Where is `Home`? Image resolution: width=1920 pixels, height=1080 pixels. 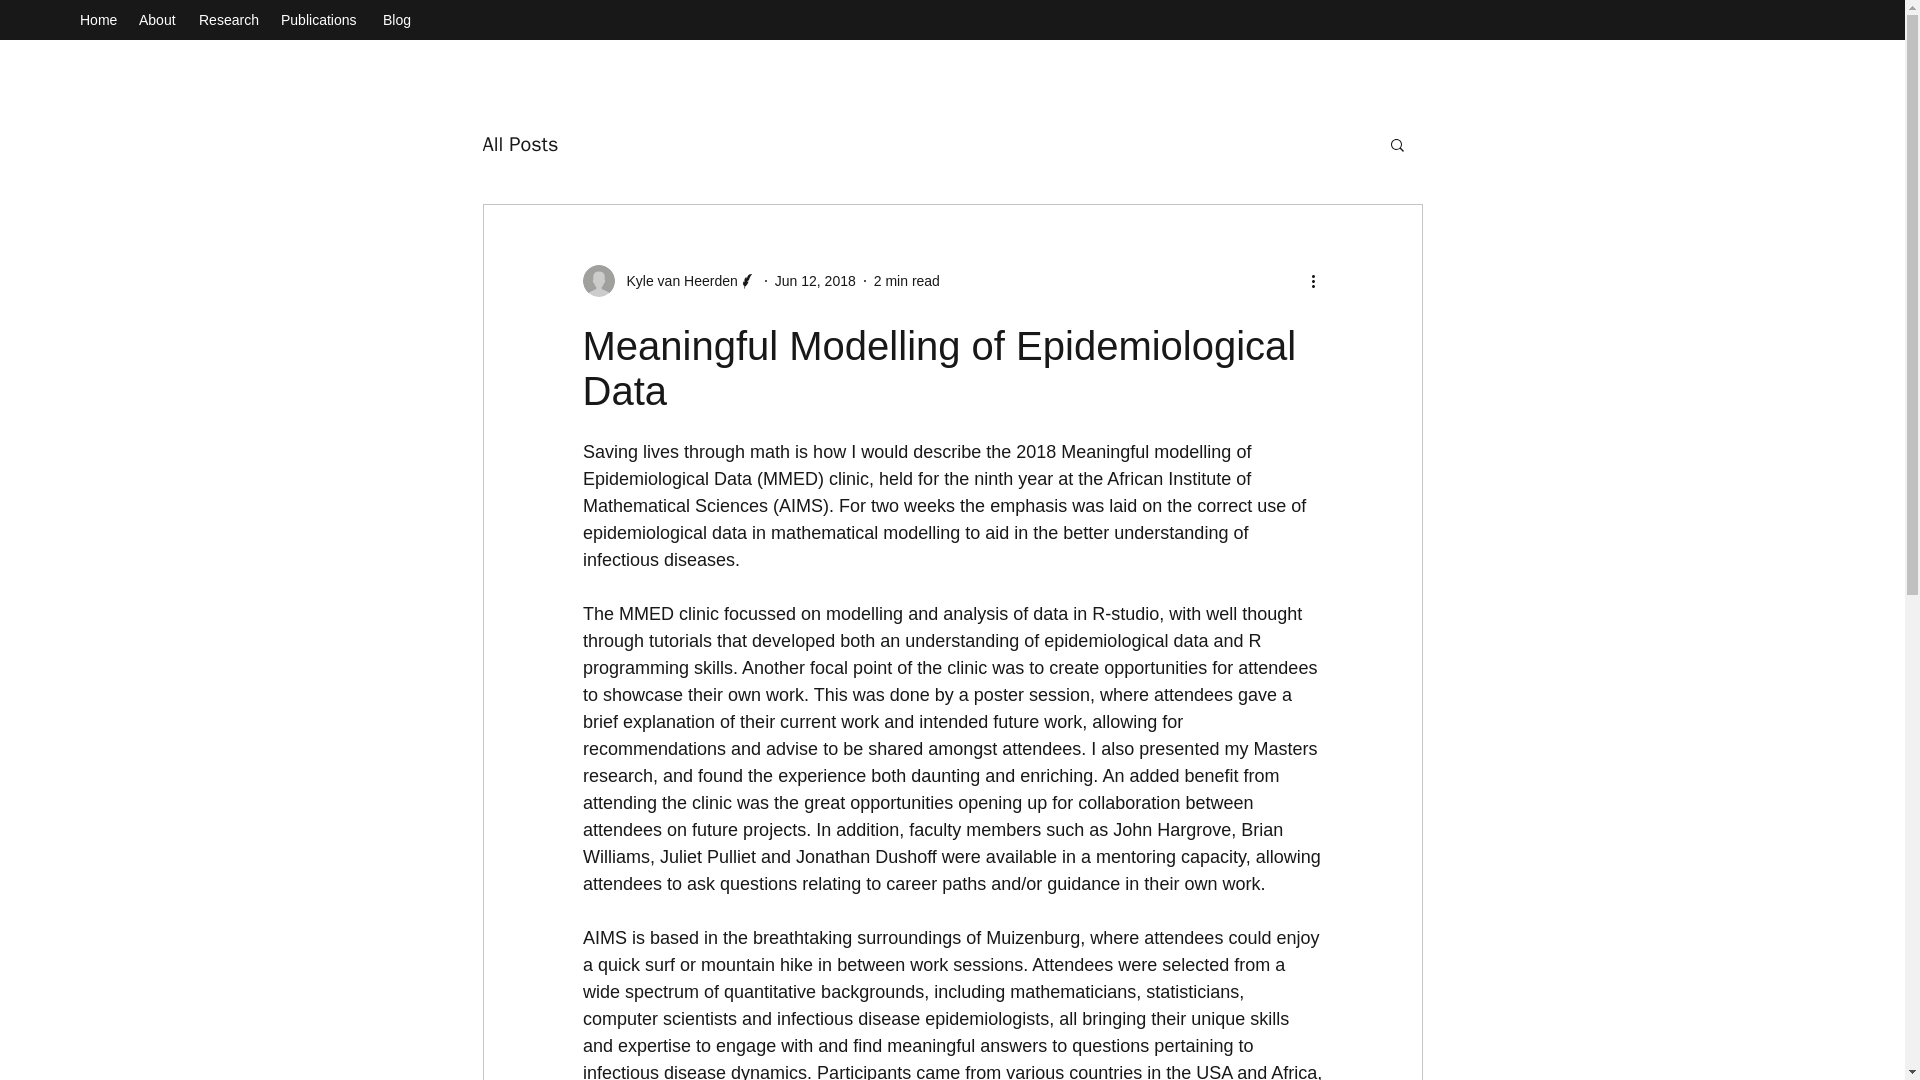
Home is located at coordinates (98, 20).